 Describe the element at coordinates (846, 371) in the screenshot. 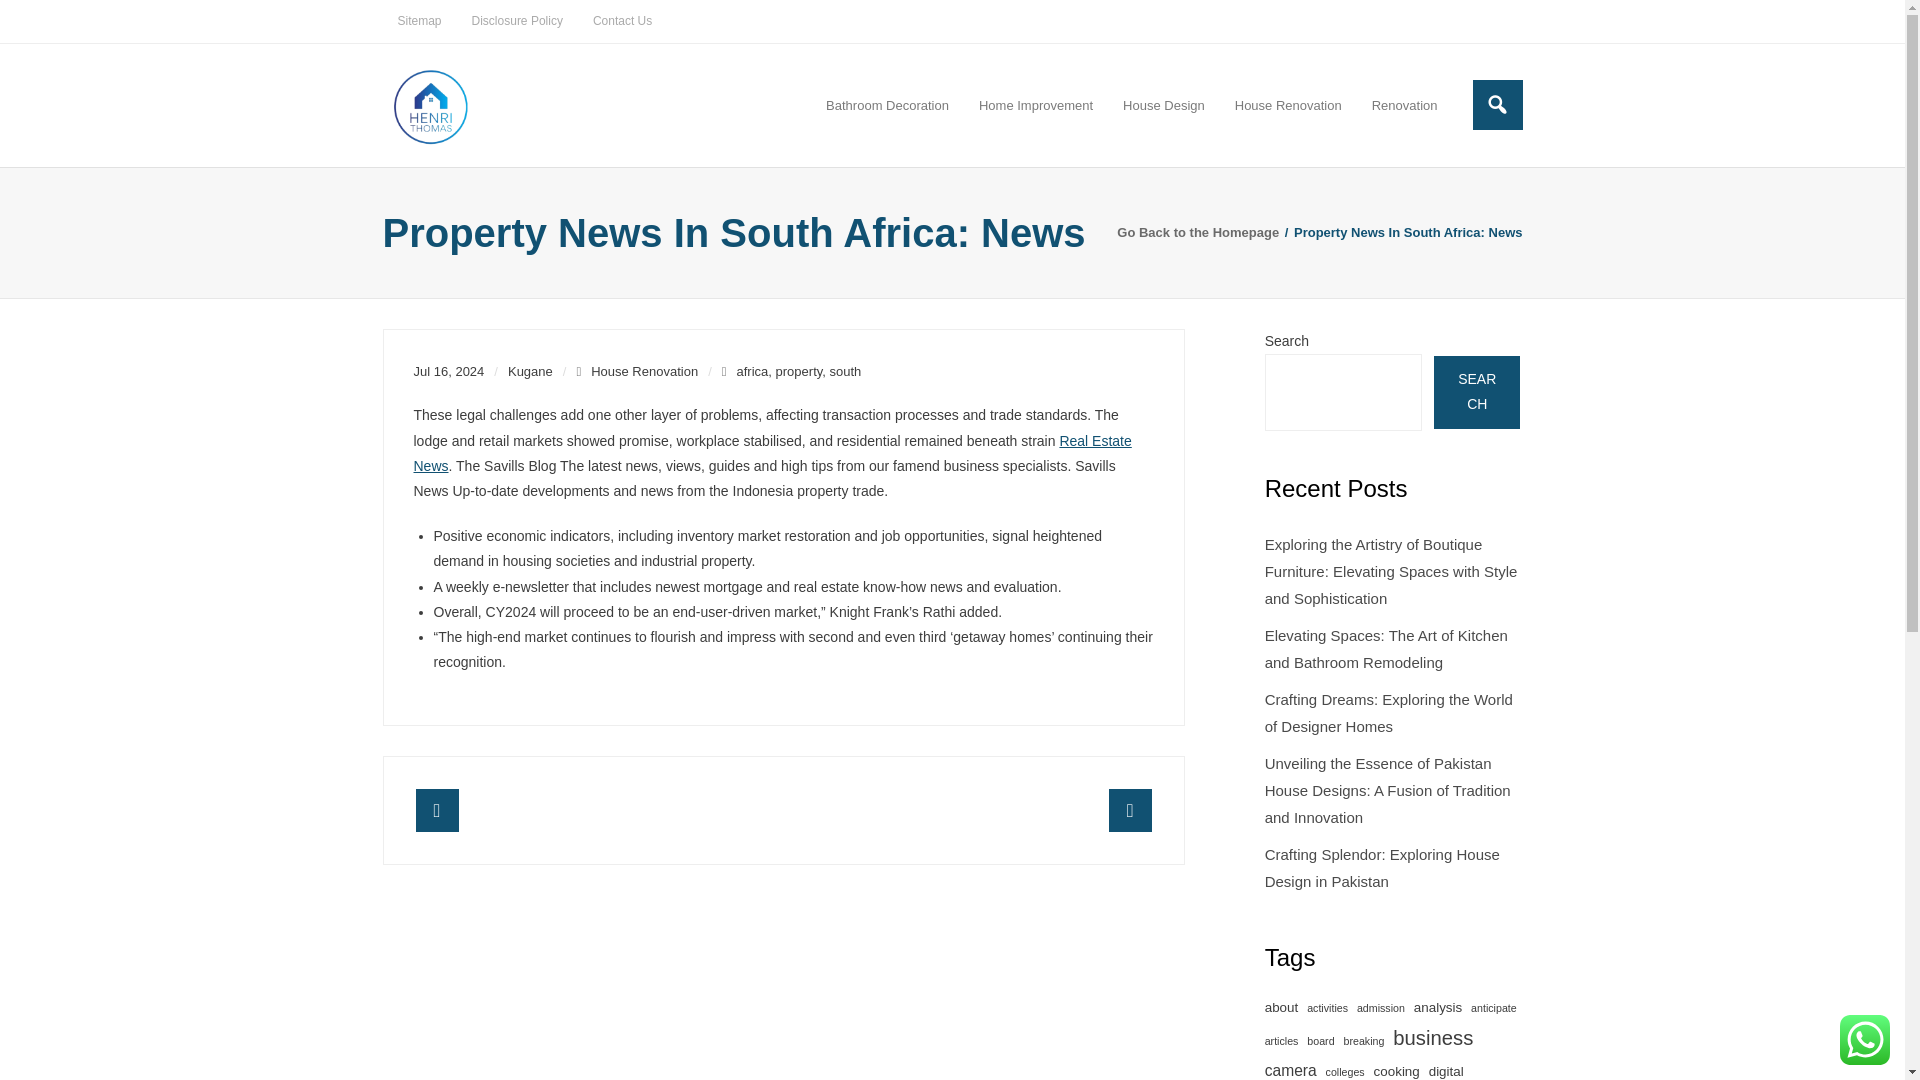

I see `south` at that location.